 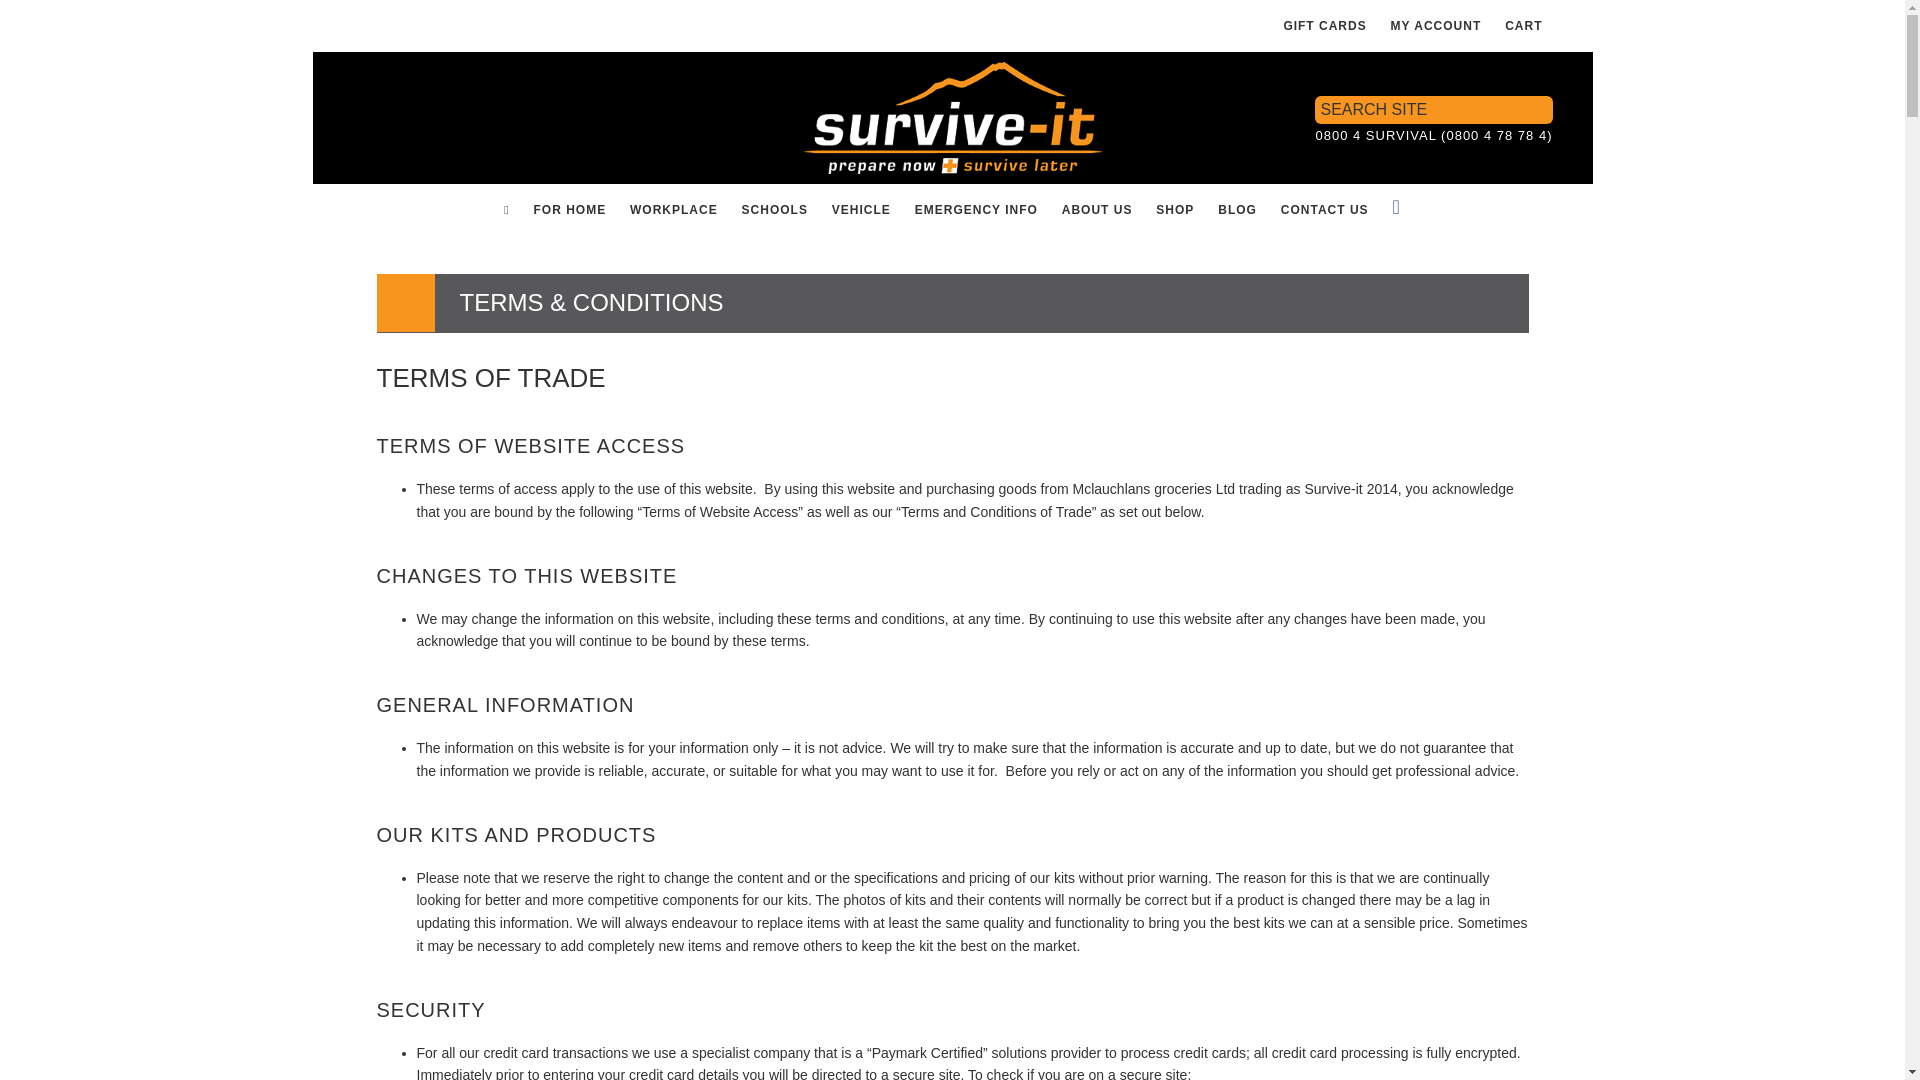 I want to click on GIFT CARDS, so click(x=1324, y=26).